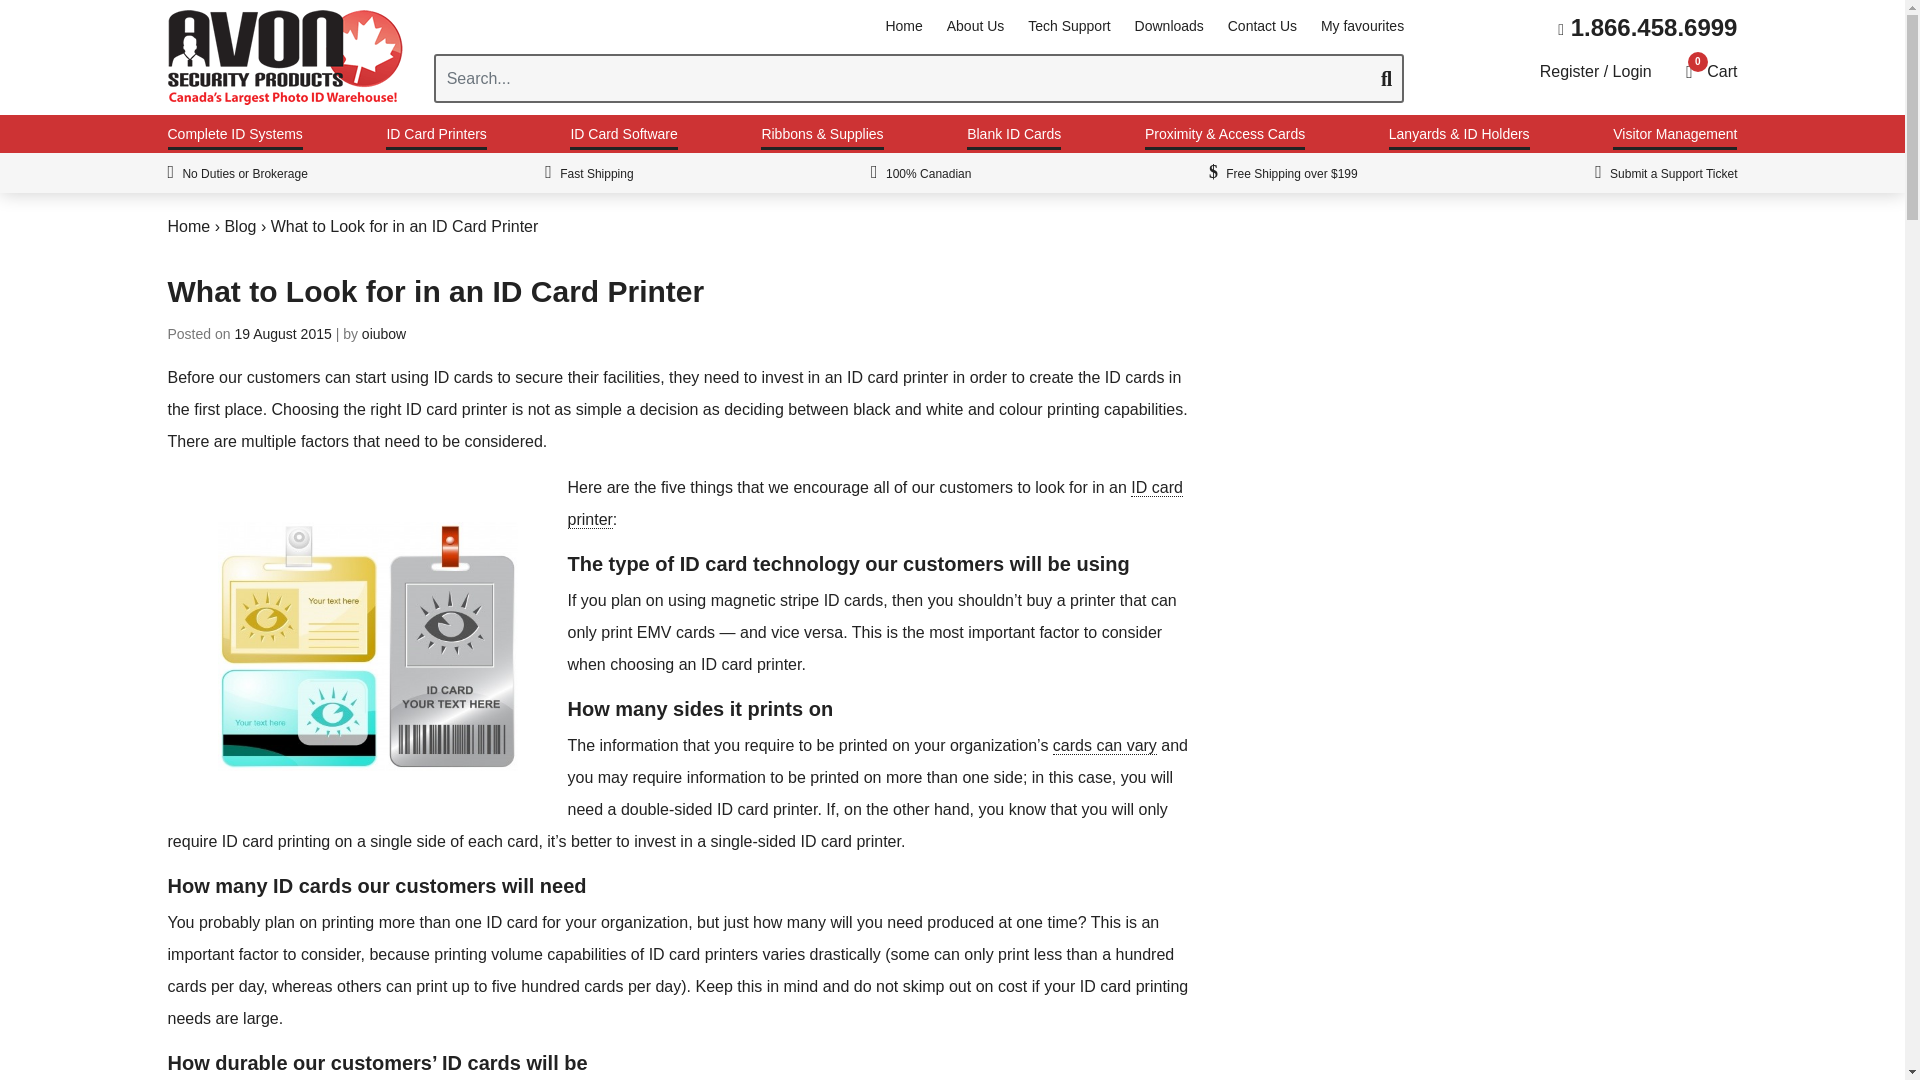 The image size is (1920, 1080). Describe the element at coordinates (1168, 26) in the screenshot. I see `Downloads` at that location.